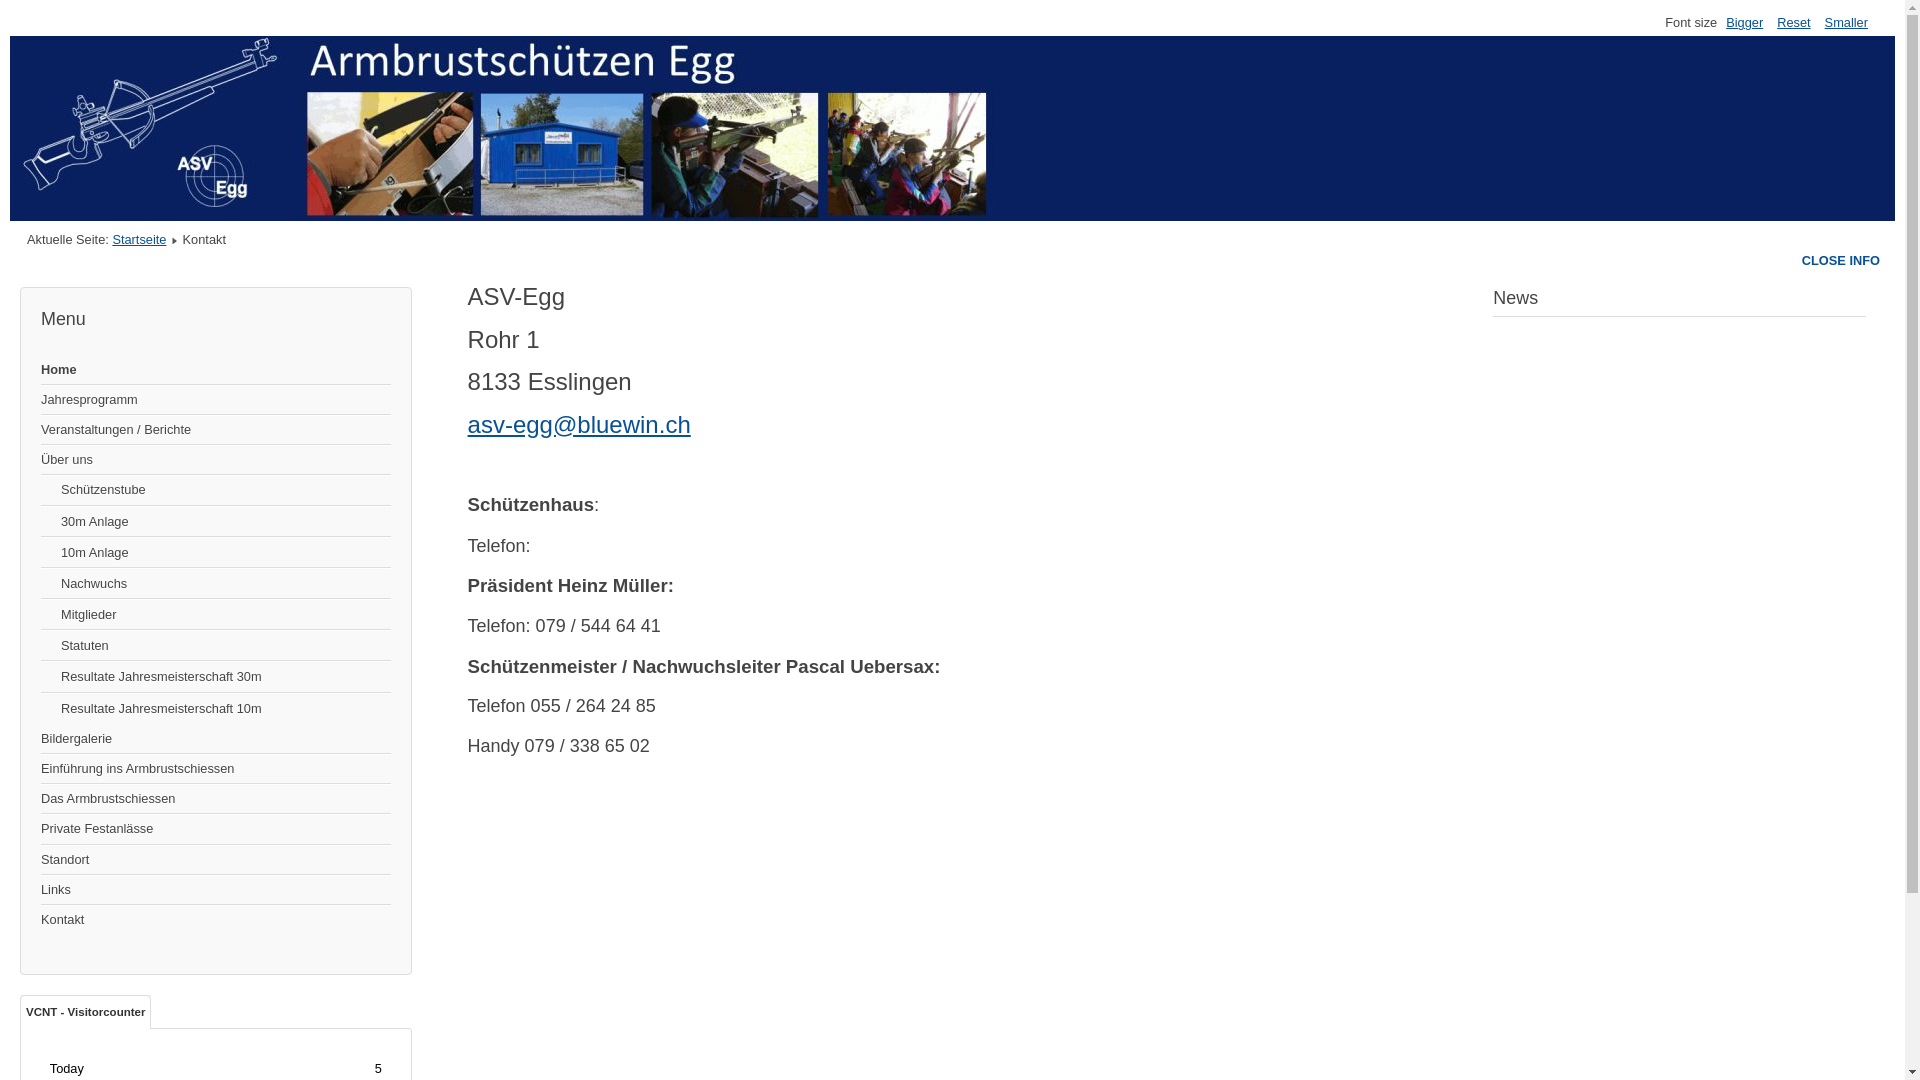 The image size is (1920, 1080). I want to click on asv-egg@bluewin.ch, so click(580, 424).